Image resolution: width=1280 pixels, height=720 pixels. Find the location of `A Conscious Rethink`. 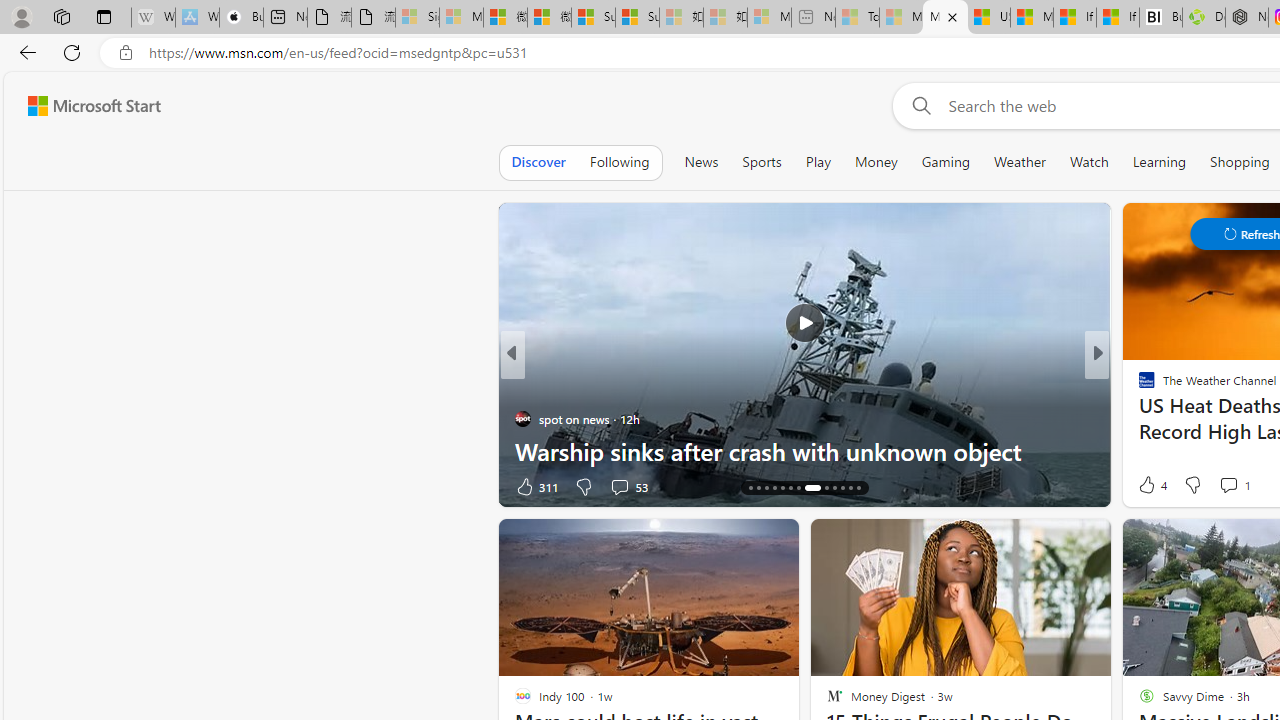

A Conscious Rethink is located at coordinates (1138, 386).